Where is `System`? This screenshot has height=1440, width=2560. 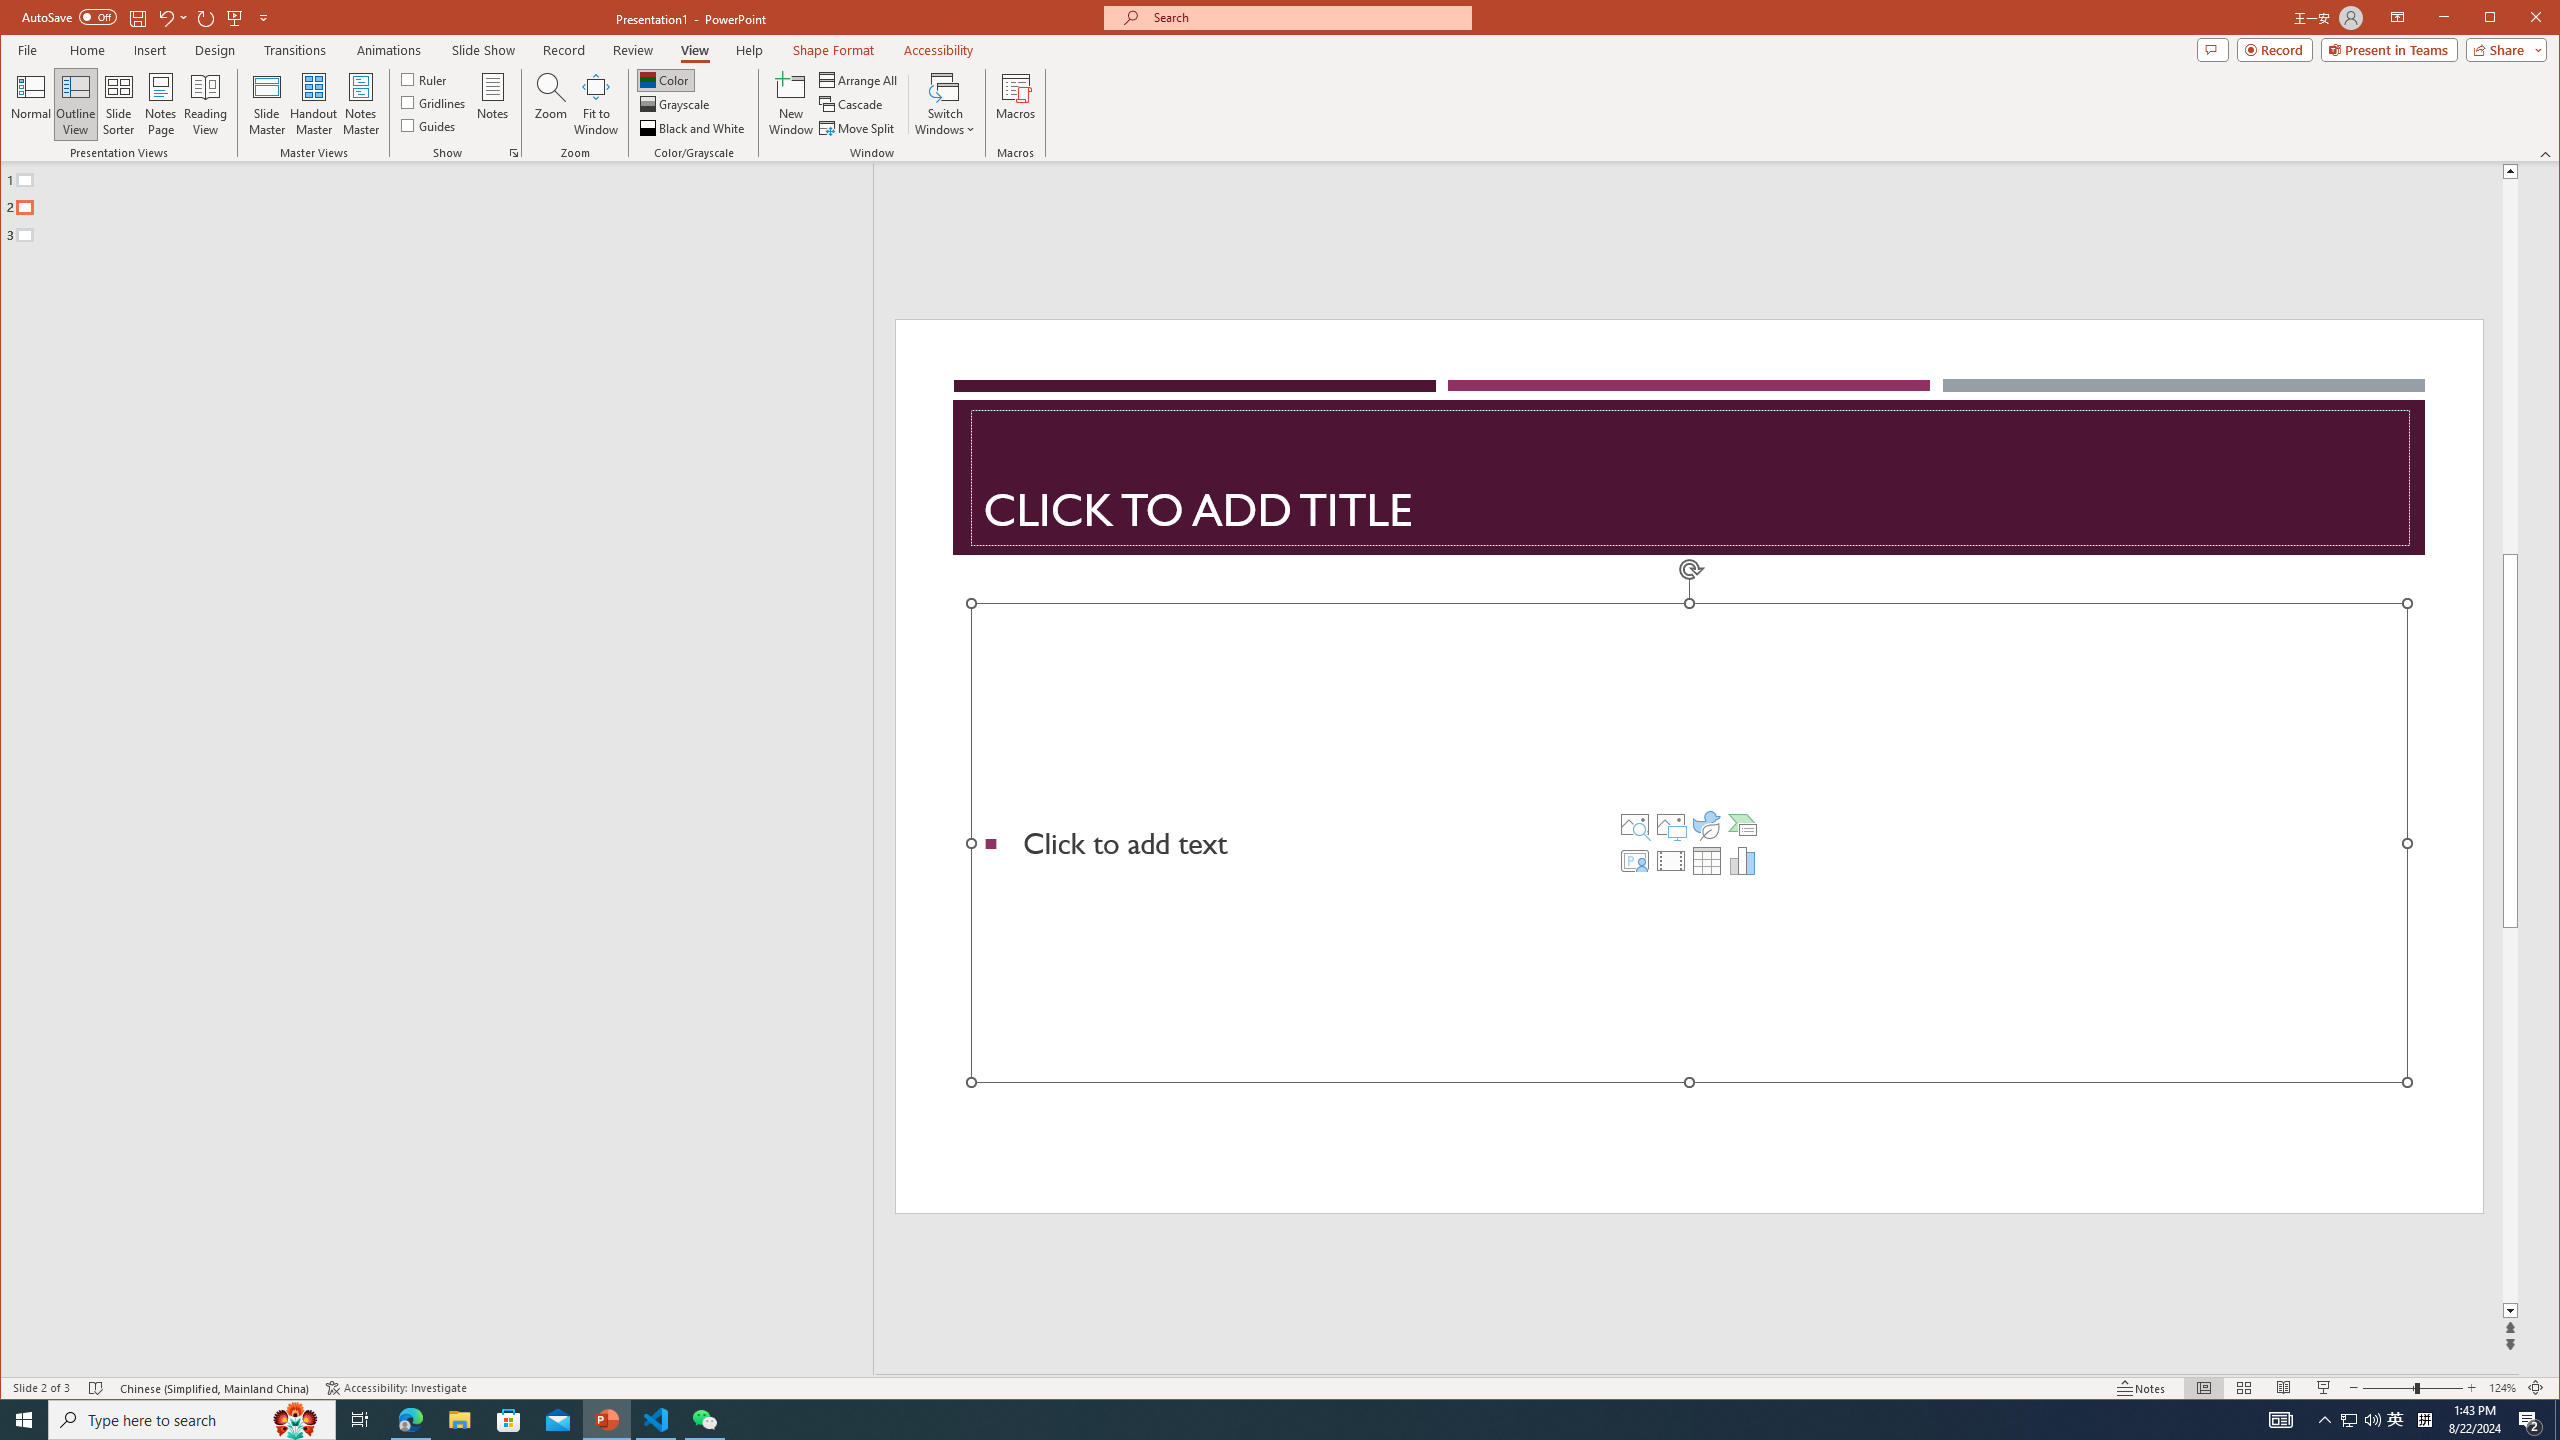
System is located at coordinates (18, 19).